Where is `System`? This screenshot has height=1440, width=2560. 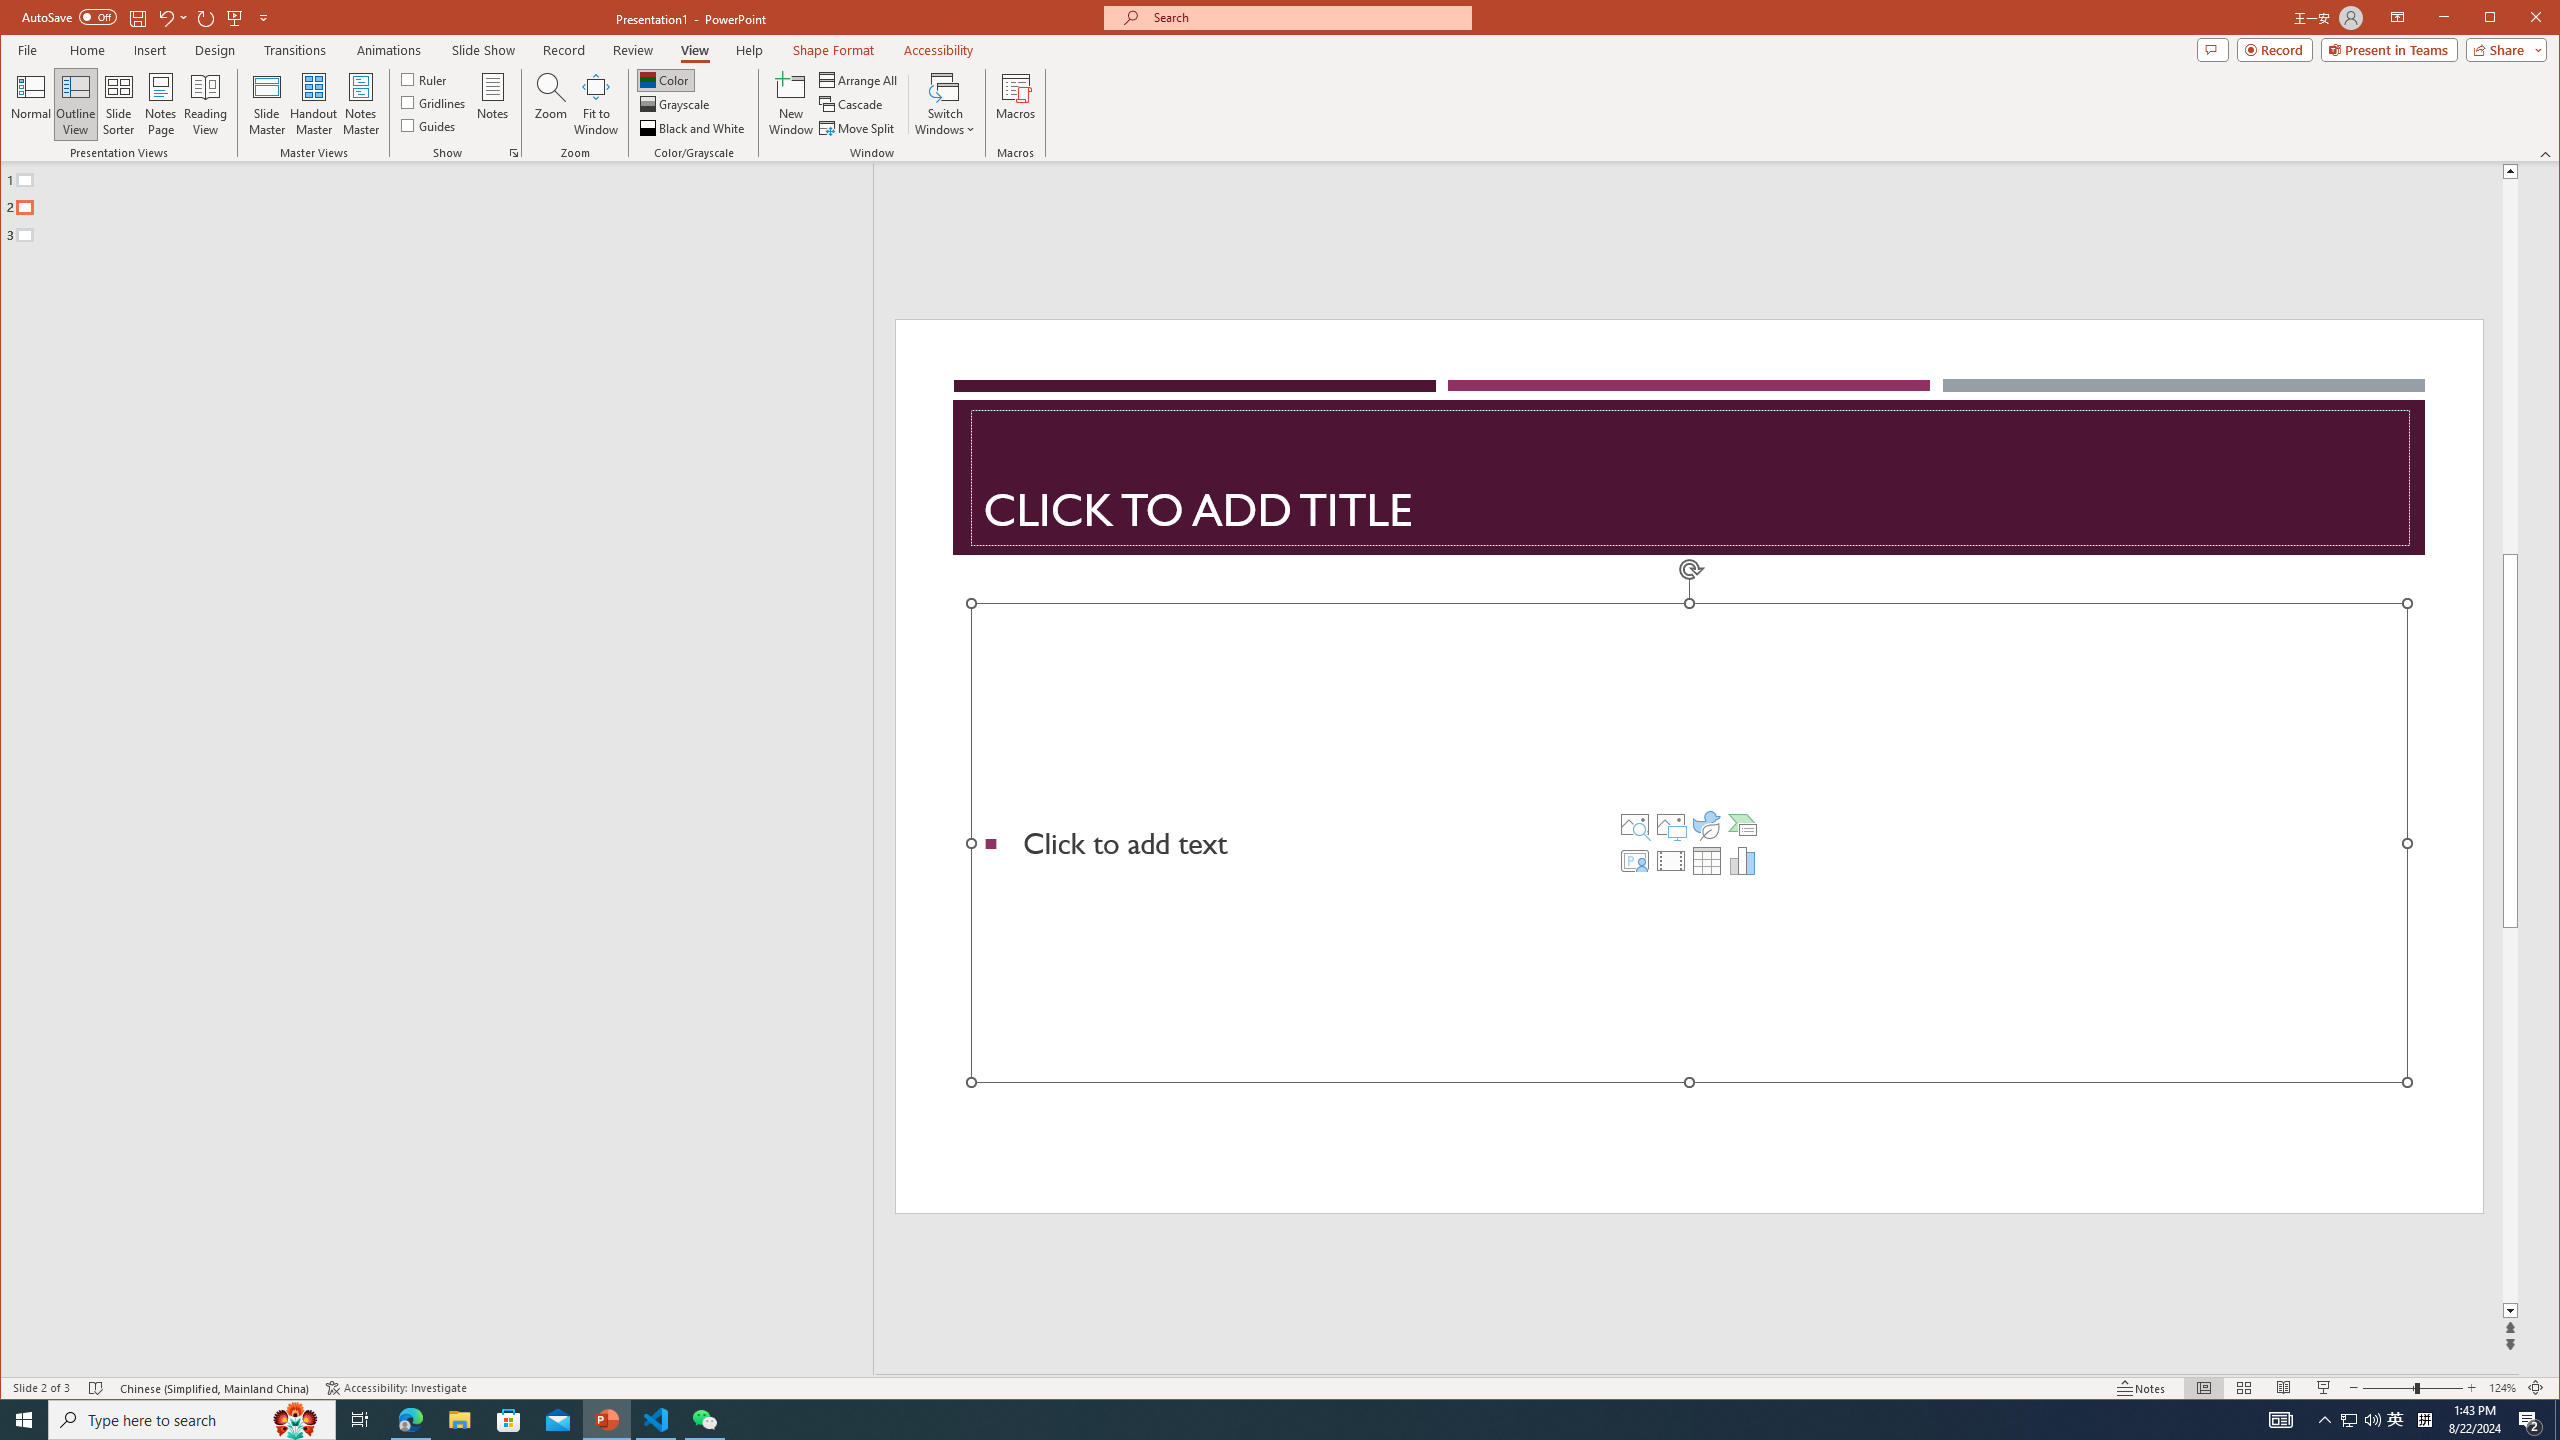
System is located at coordinates (18, 19).